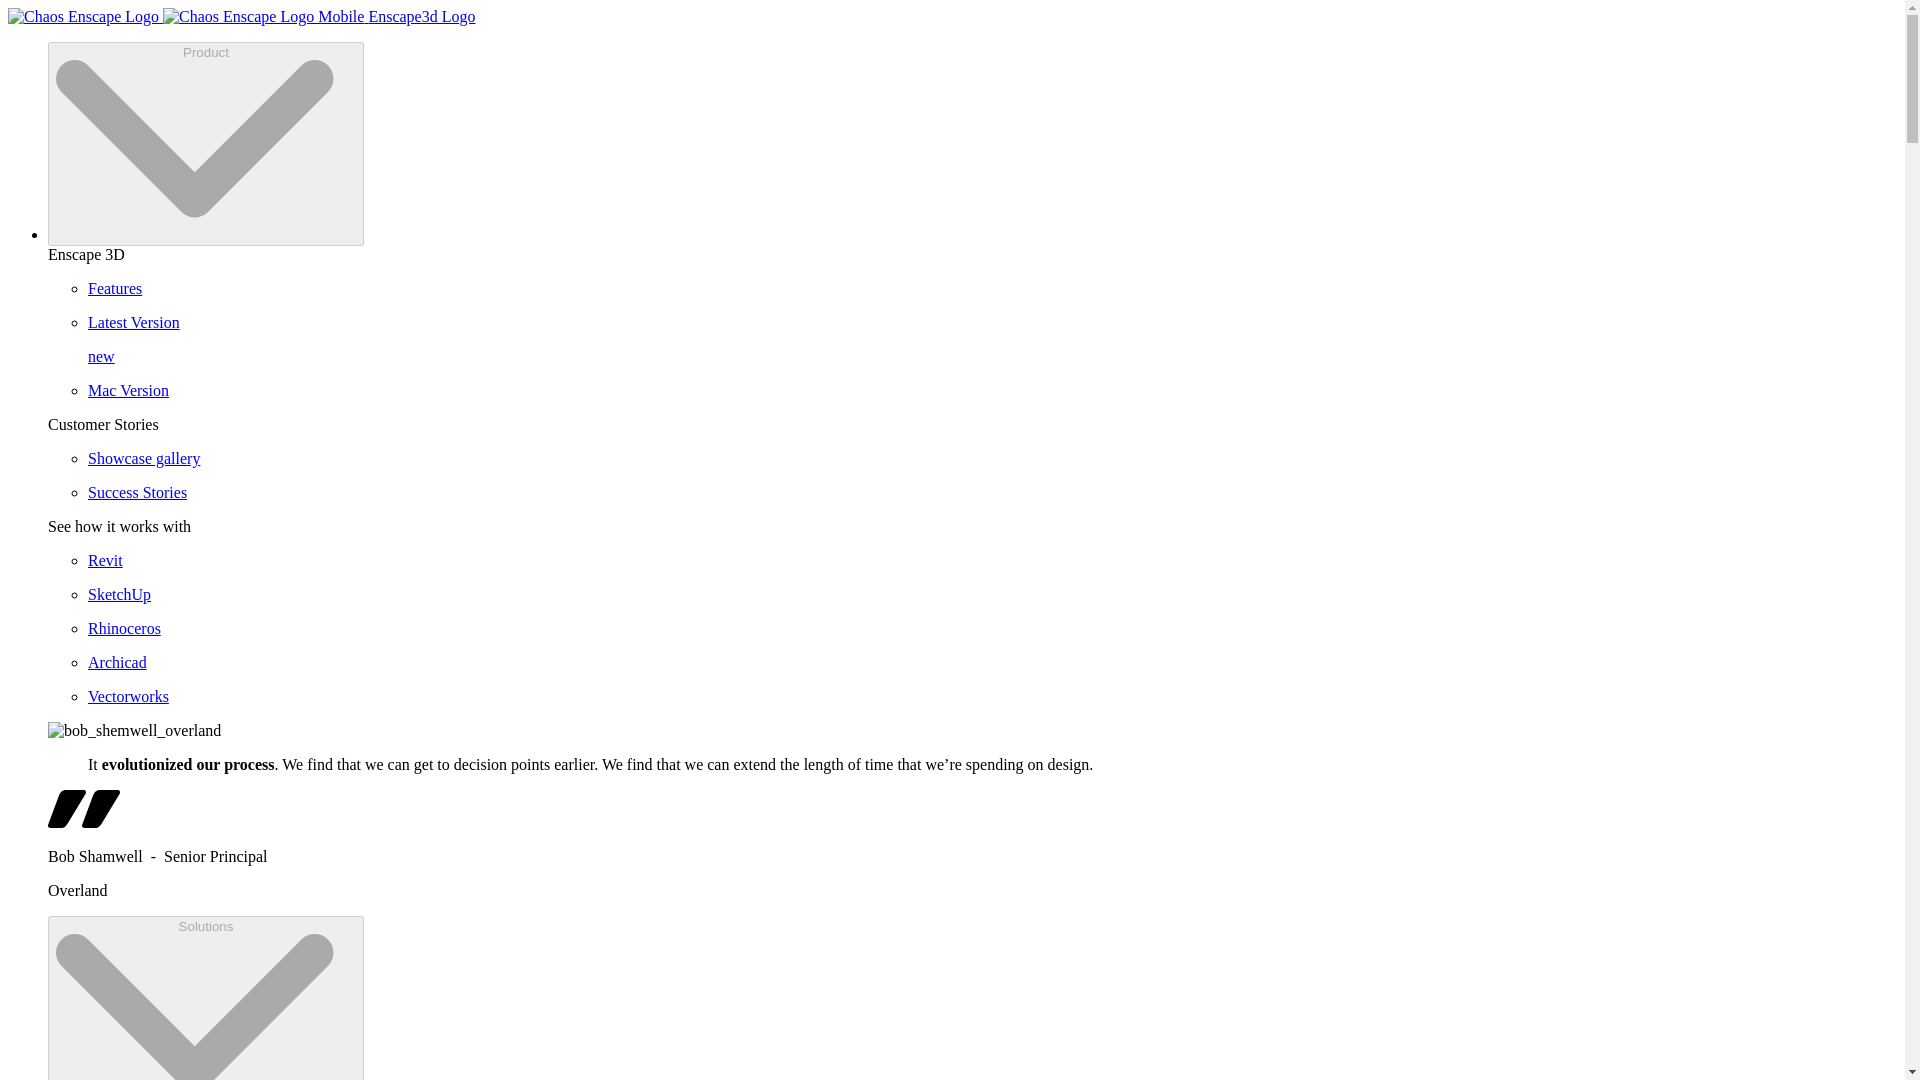 Image resolution: width=1920 pixels, height=1080 pixels. I want to click on Vectorworks, so click(610, 696).